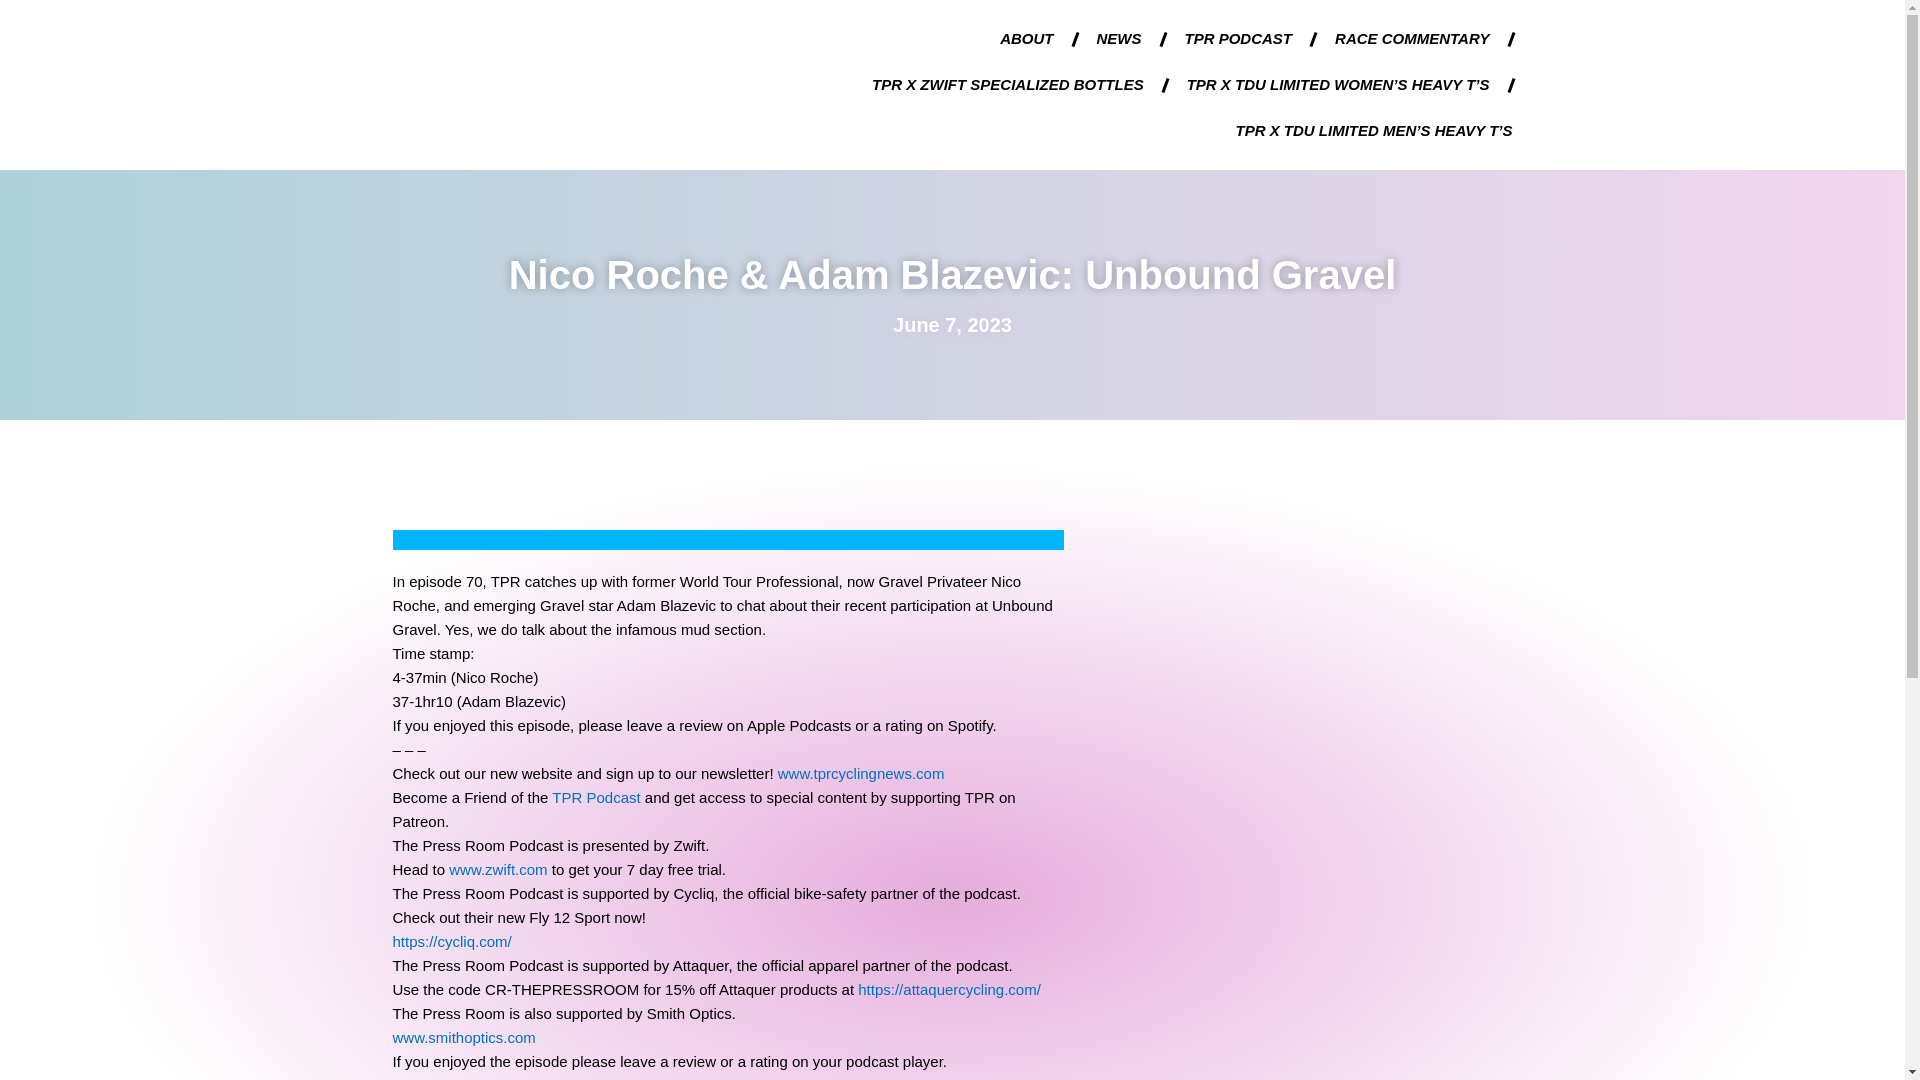 This screenshot has width=1920, height=1080. What do you see at coordinates (860, 772) in the screenshot?
I see `www.tprcyclingnews.com` at bounding box center [860, 772].